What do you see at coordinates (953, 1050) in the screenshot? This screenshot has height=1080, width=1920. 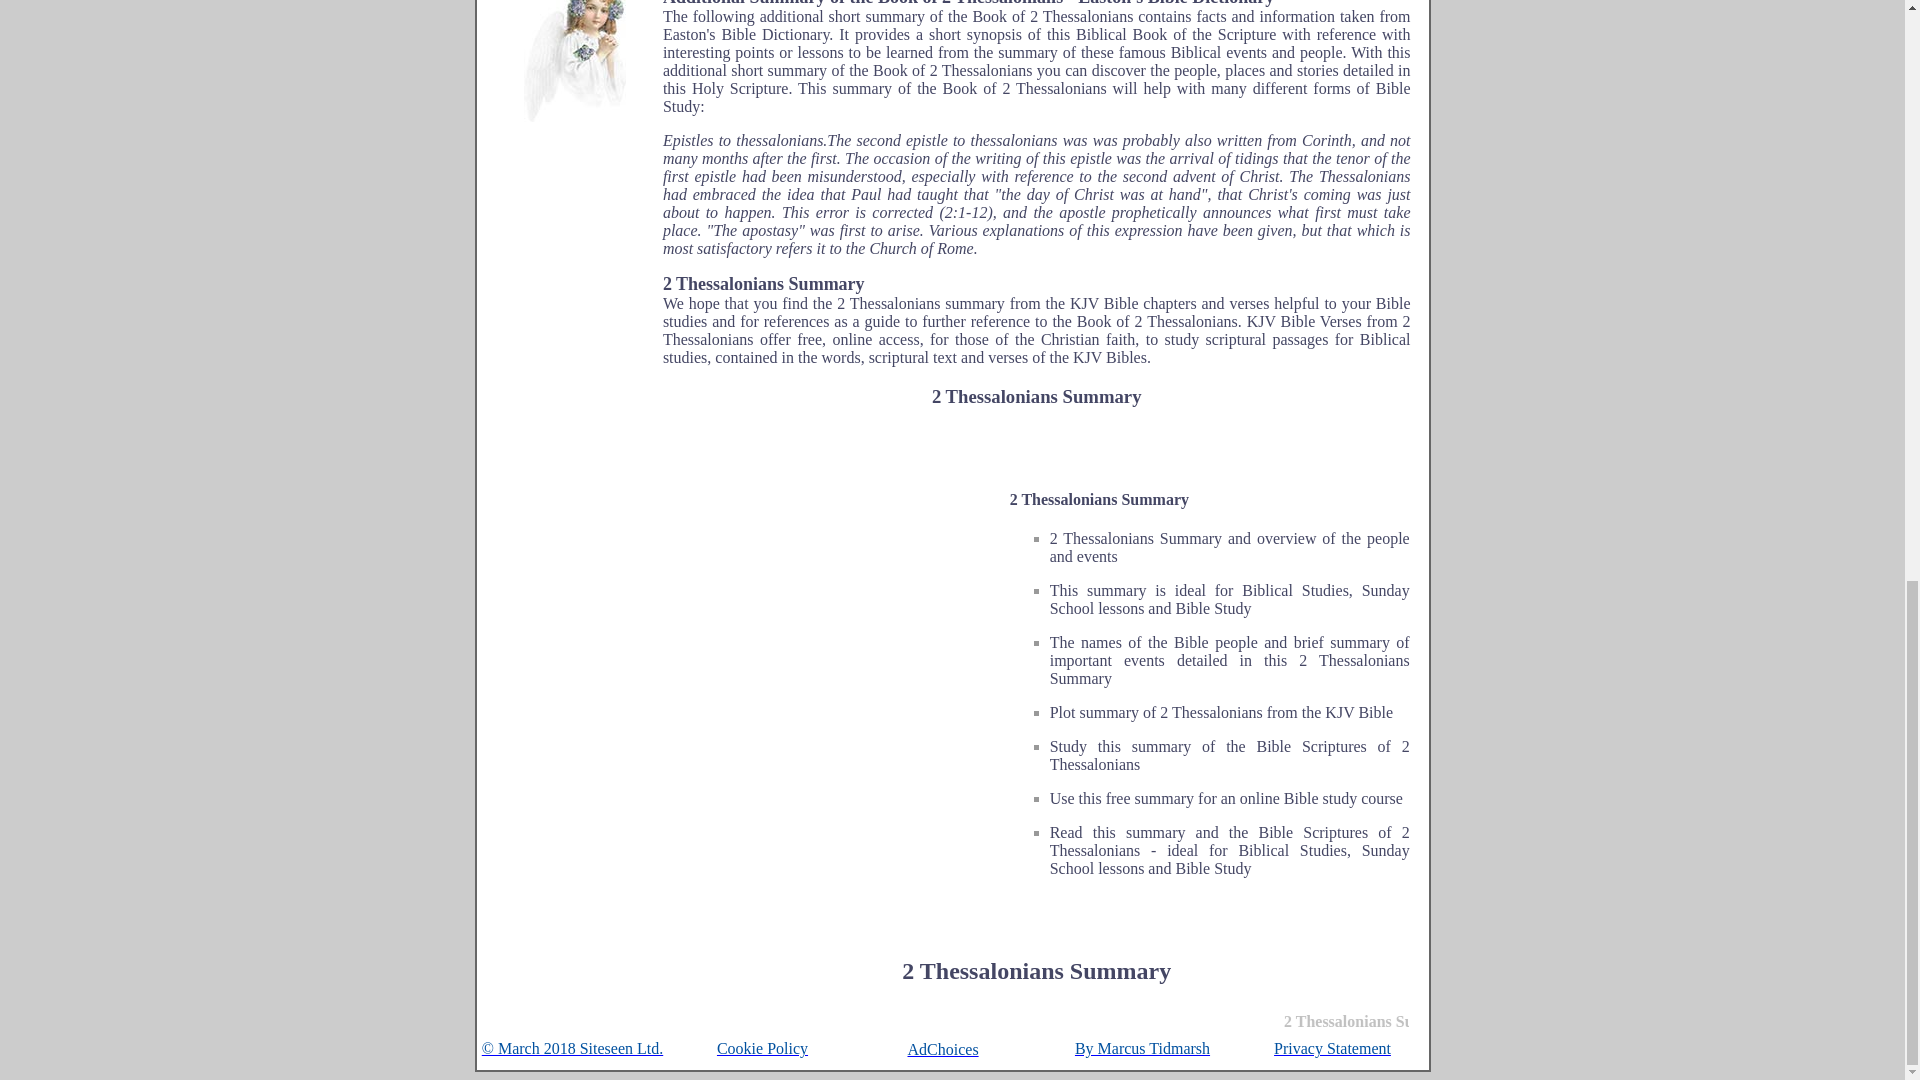 I see `AdChoices` at bounding box center [953, 1050].